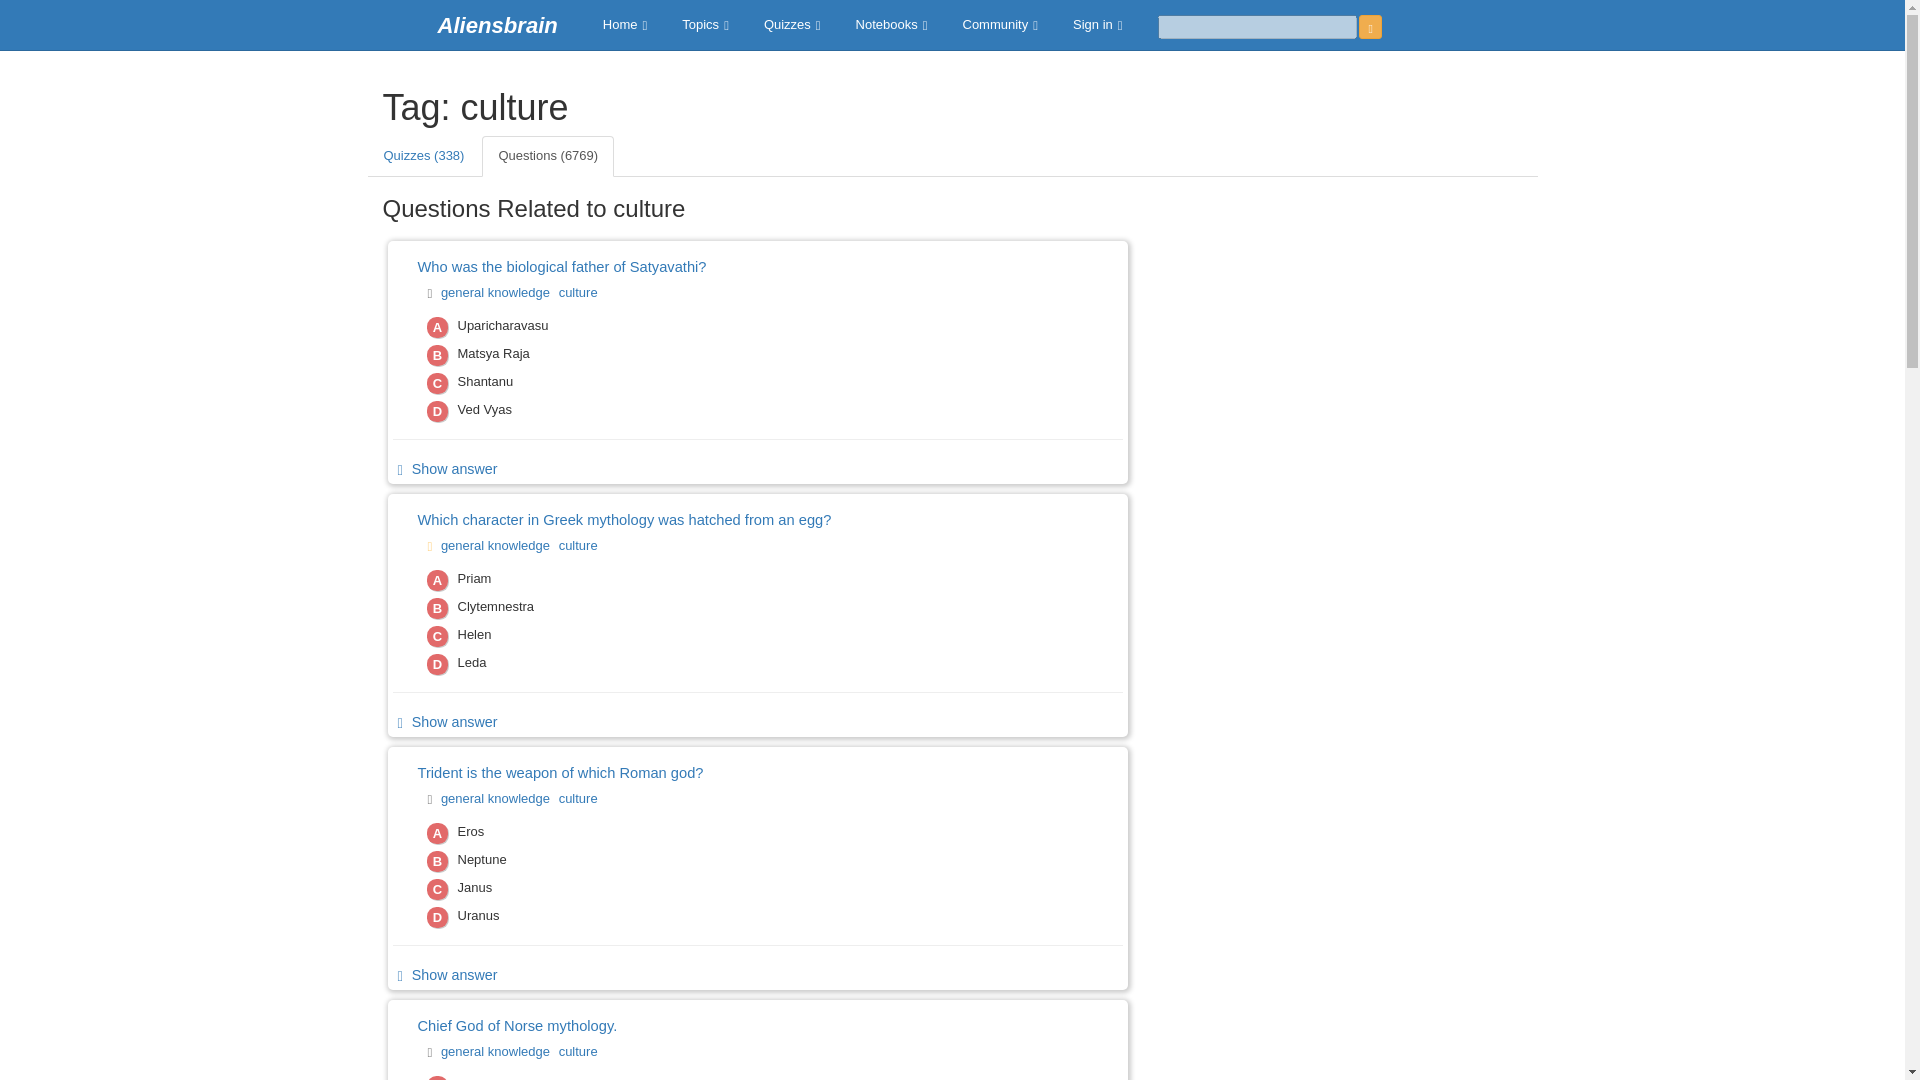 This screenshot has width=1920, height=1080. I want to click on Show answer, so click(444, 974).